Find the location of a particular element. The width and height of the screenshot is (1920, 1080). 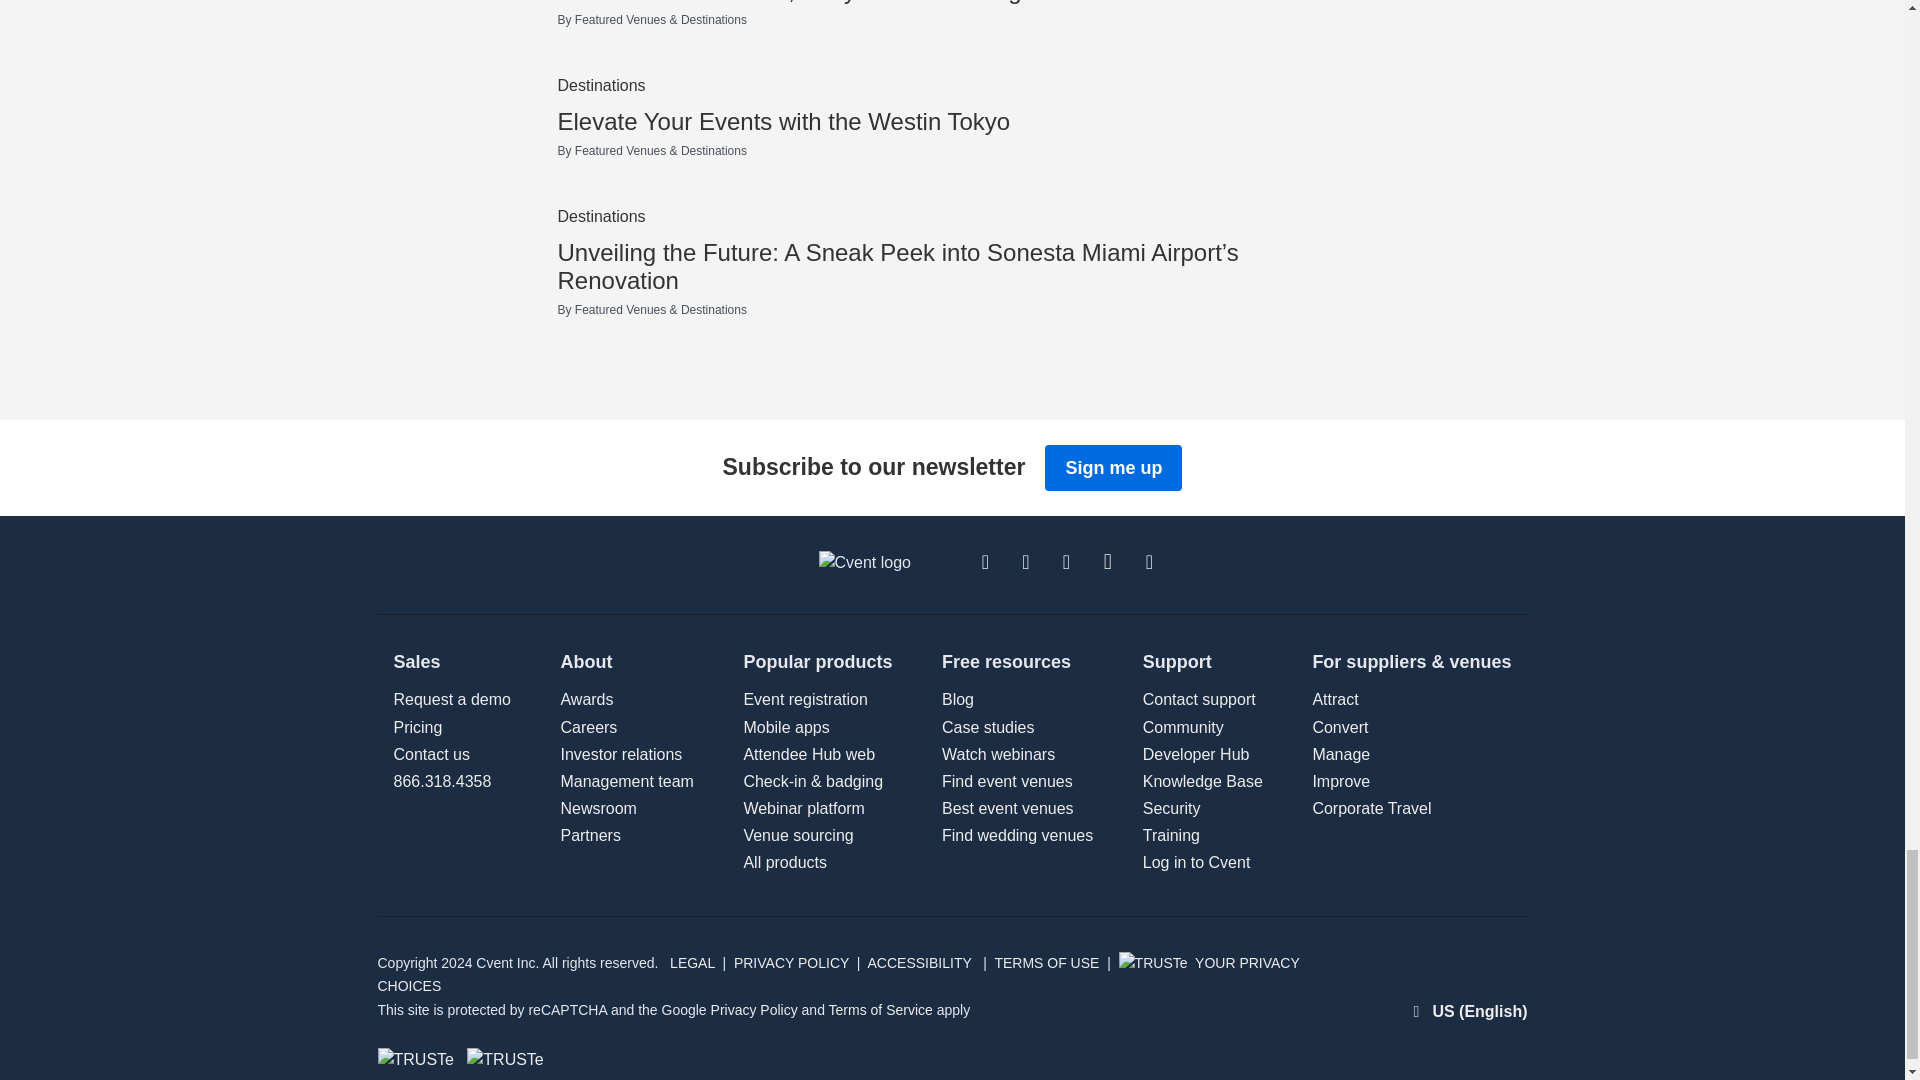

Legal is located at coordinates (598, 808).